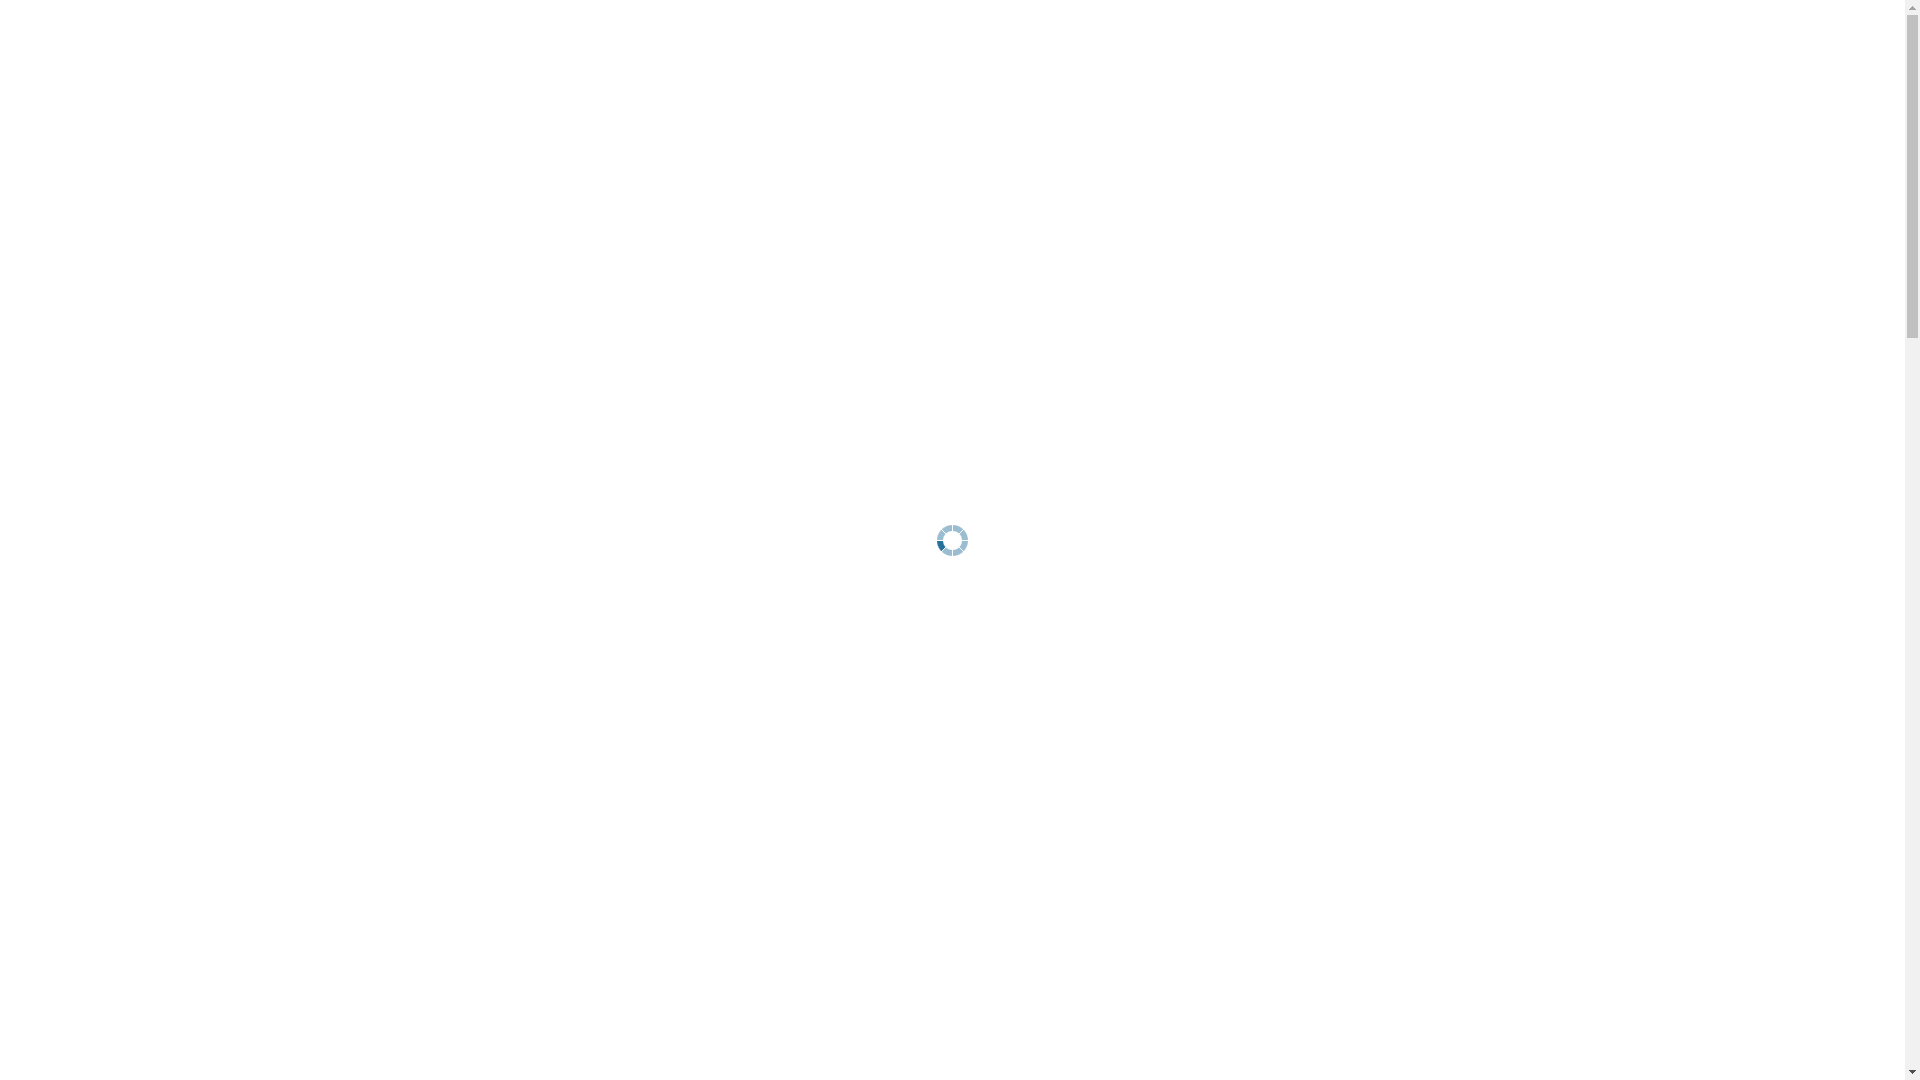 The image size is (1920, 1080). I want to click on Upcoming Events, so click(146, 484).